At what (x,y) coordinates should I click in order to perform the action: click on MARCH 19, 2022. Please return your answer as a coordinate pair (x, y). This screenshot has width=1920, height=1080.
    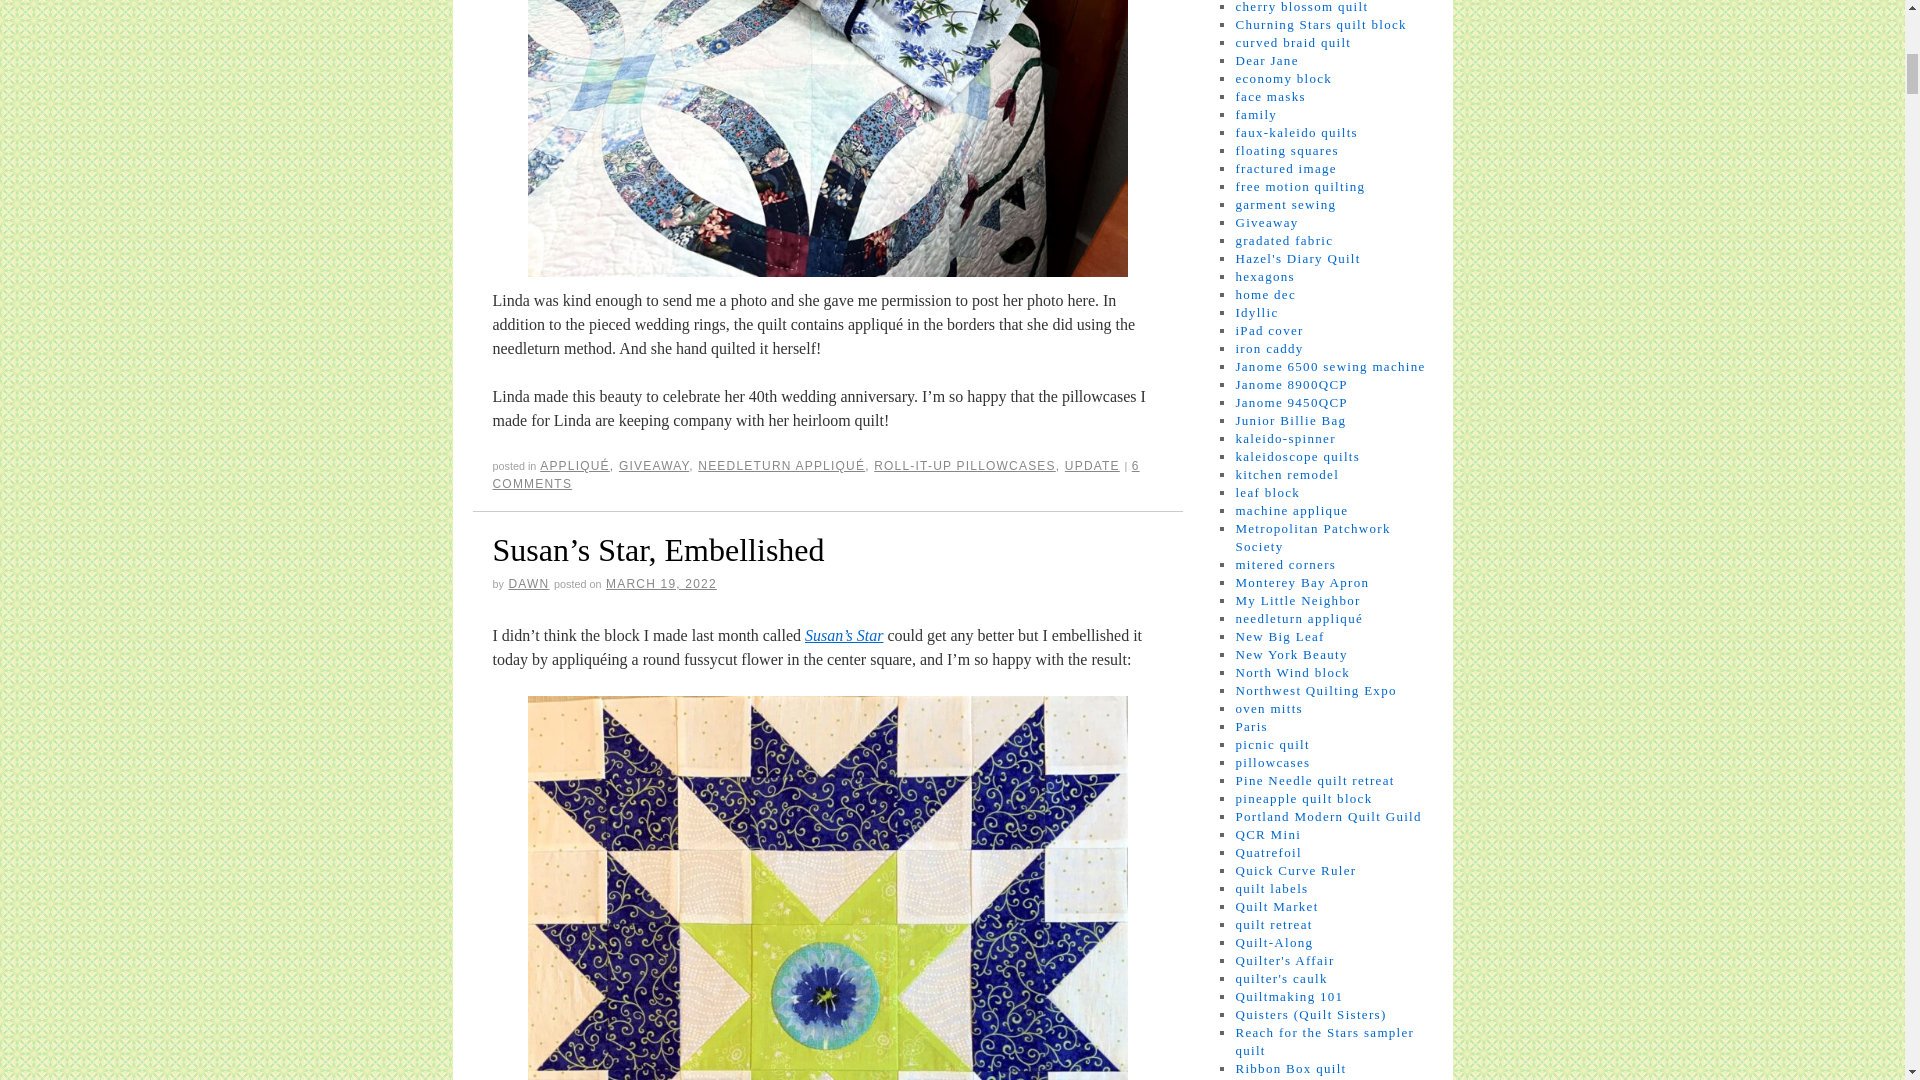
    Looking at the image, I should click on (661, 583).